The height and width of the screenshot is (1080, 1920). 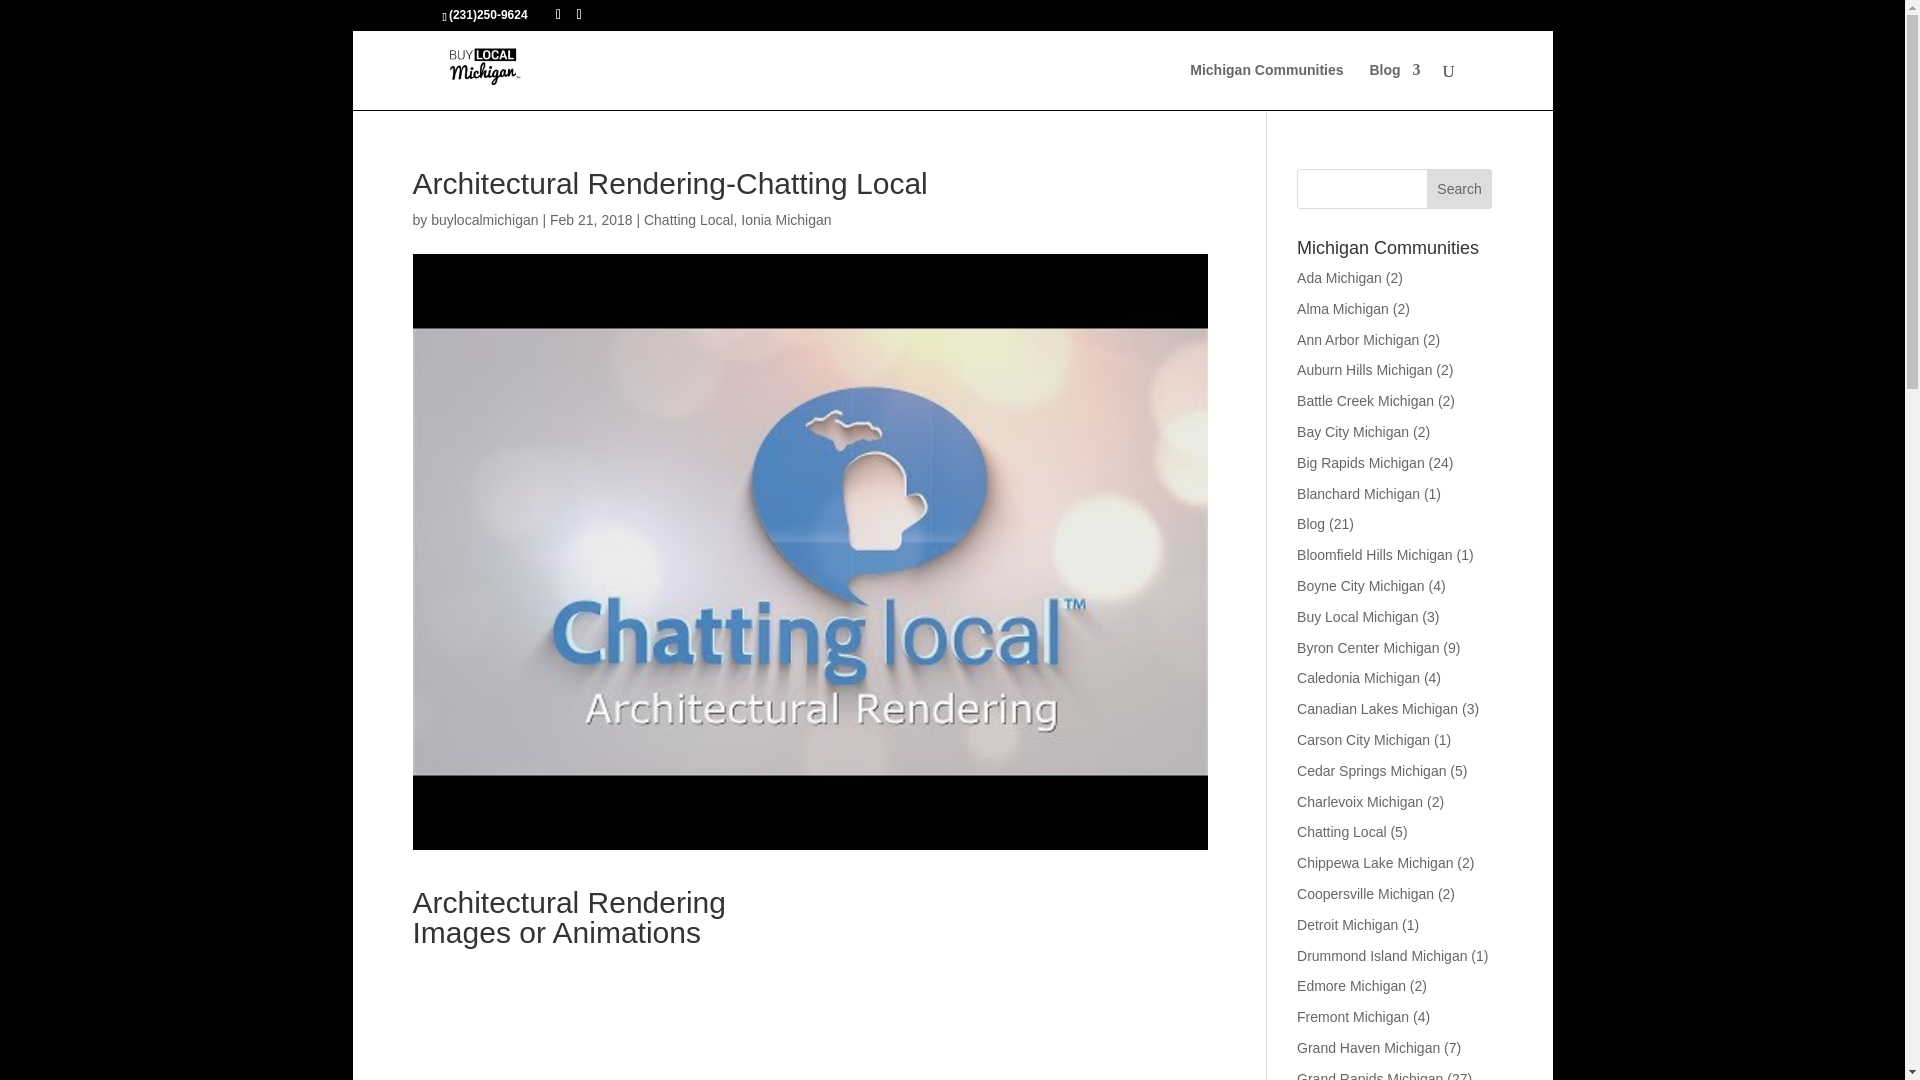 What do you see at coordinates (1266, 86) in the screenshot?
I see `Michigan Communities` at bounding box center [1266, 86].